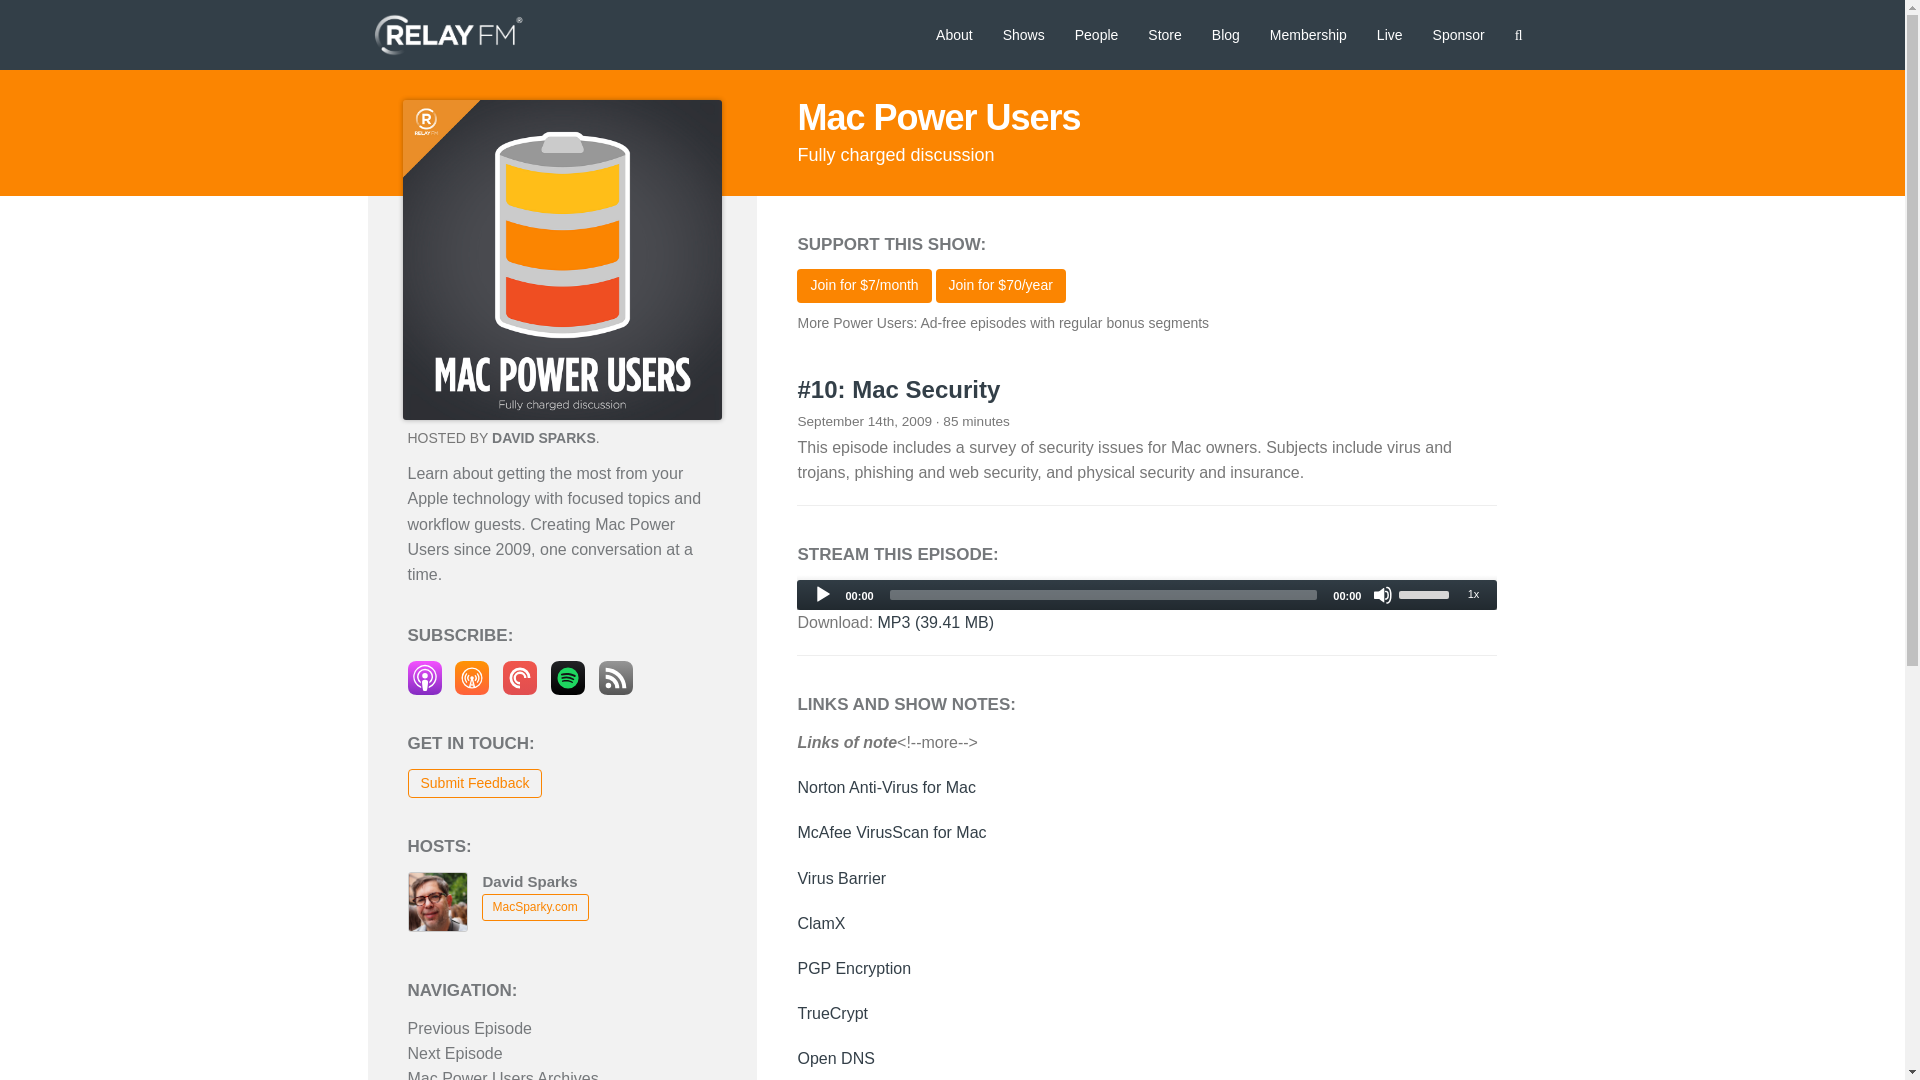  I want to click on Sponsor, so click(1458, 35).